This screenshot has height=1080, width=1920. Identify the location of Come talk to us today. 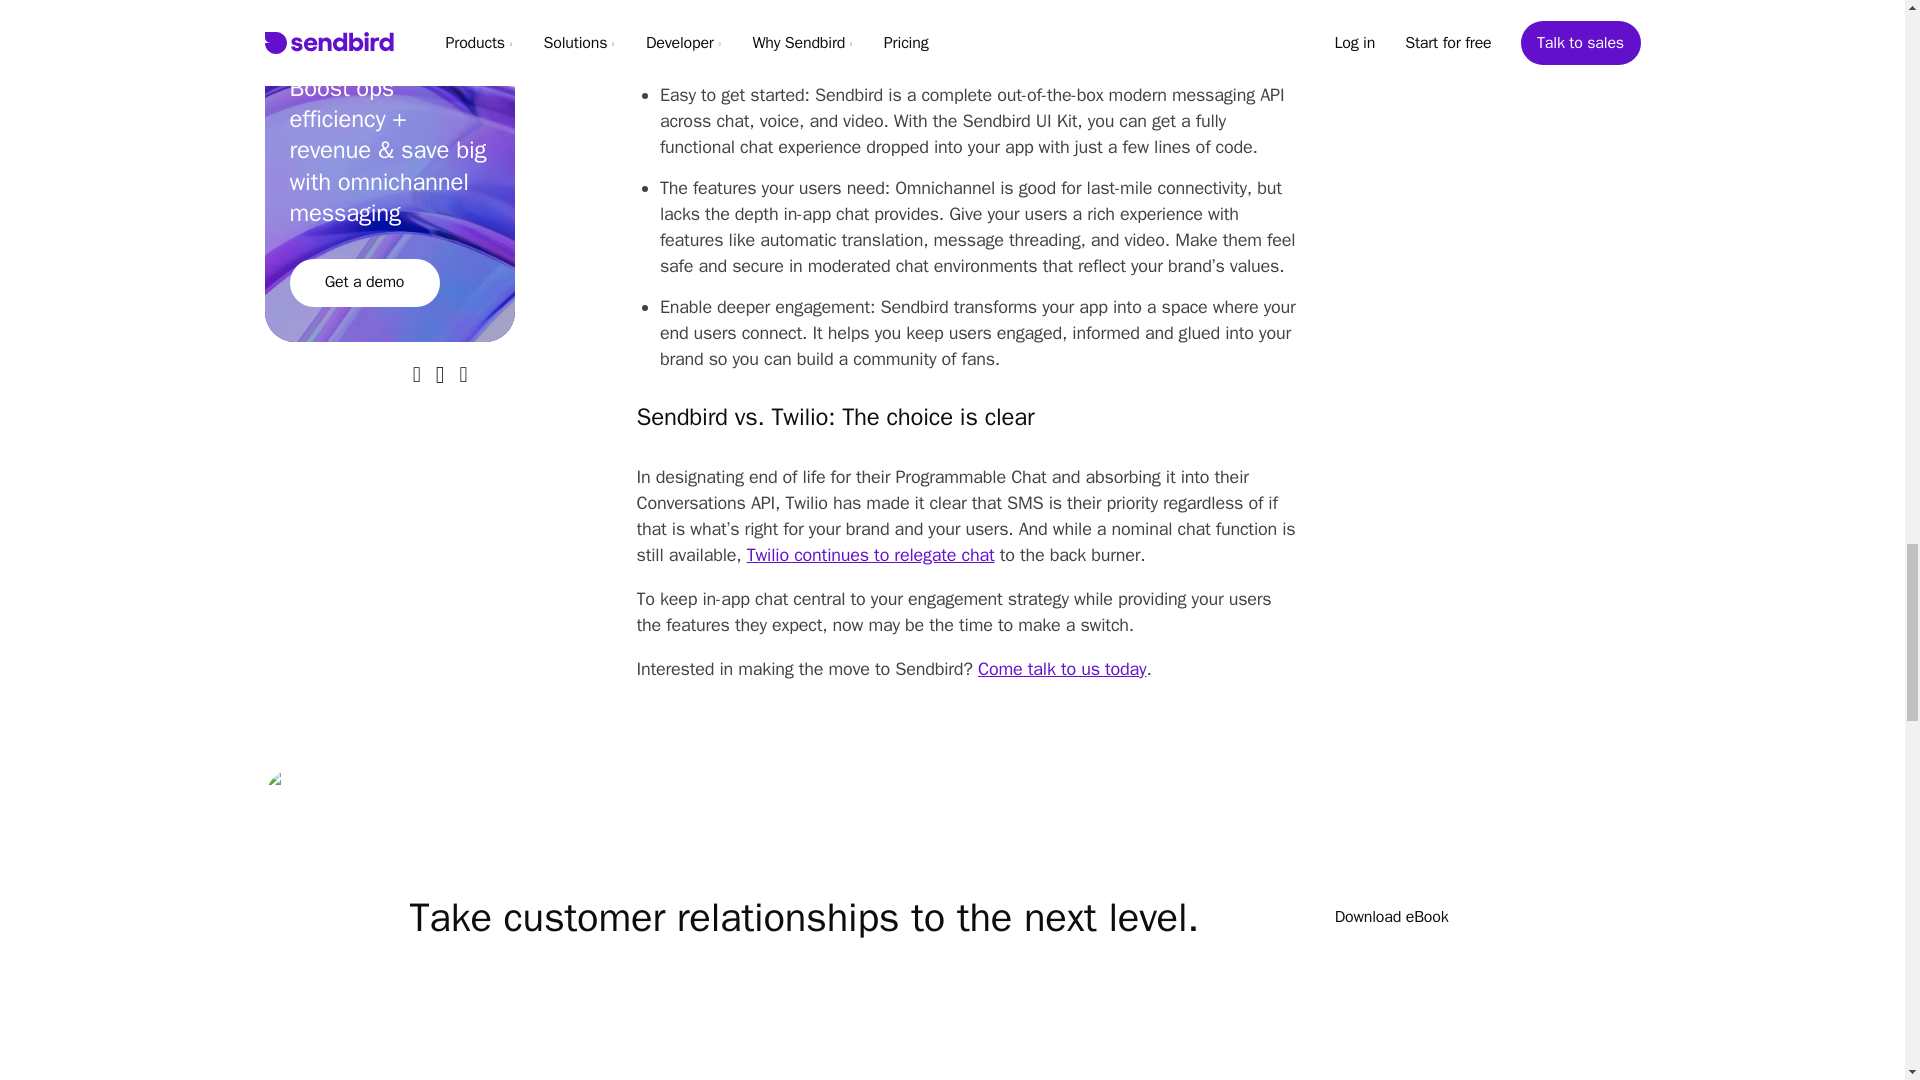
(1062, 668).